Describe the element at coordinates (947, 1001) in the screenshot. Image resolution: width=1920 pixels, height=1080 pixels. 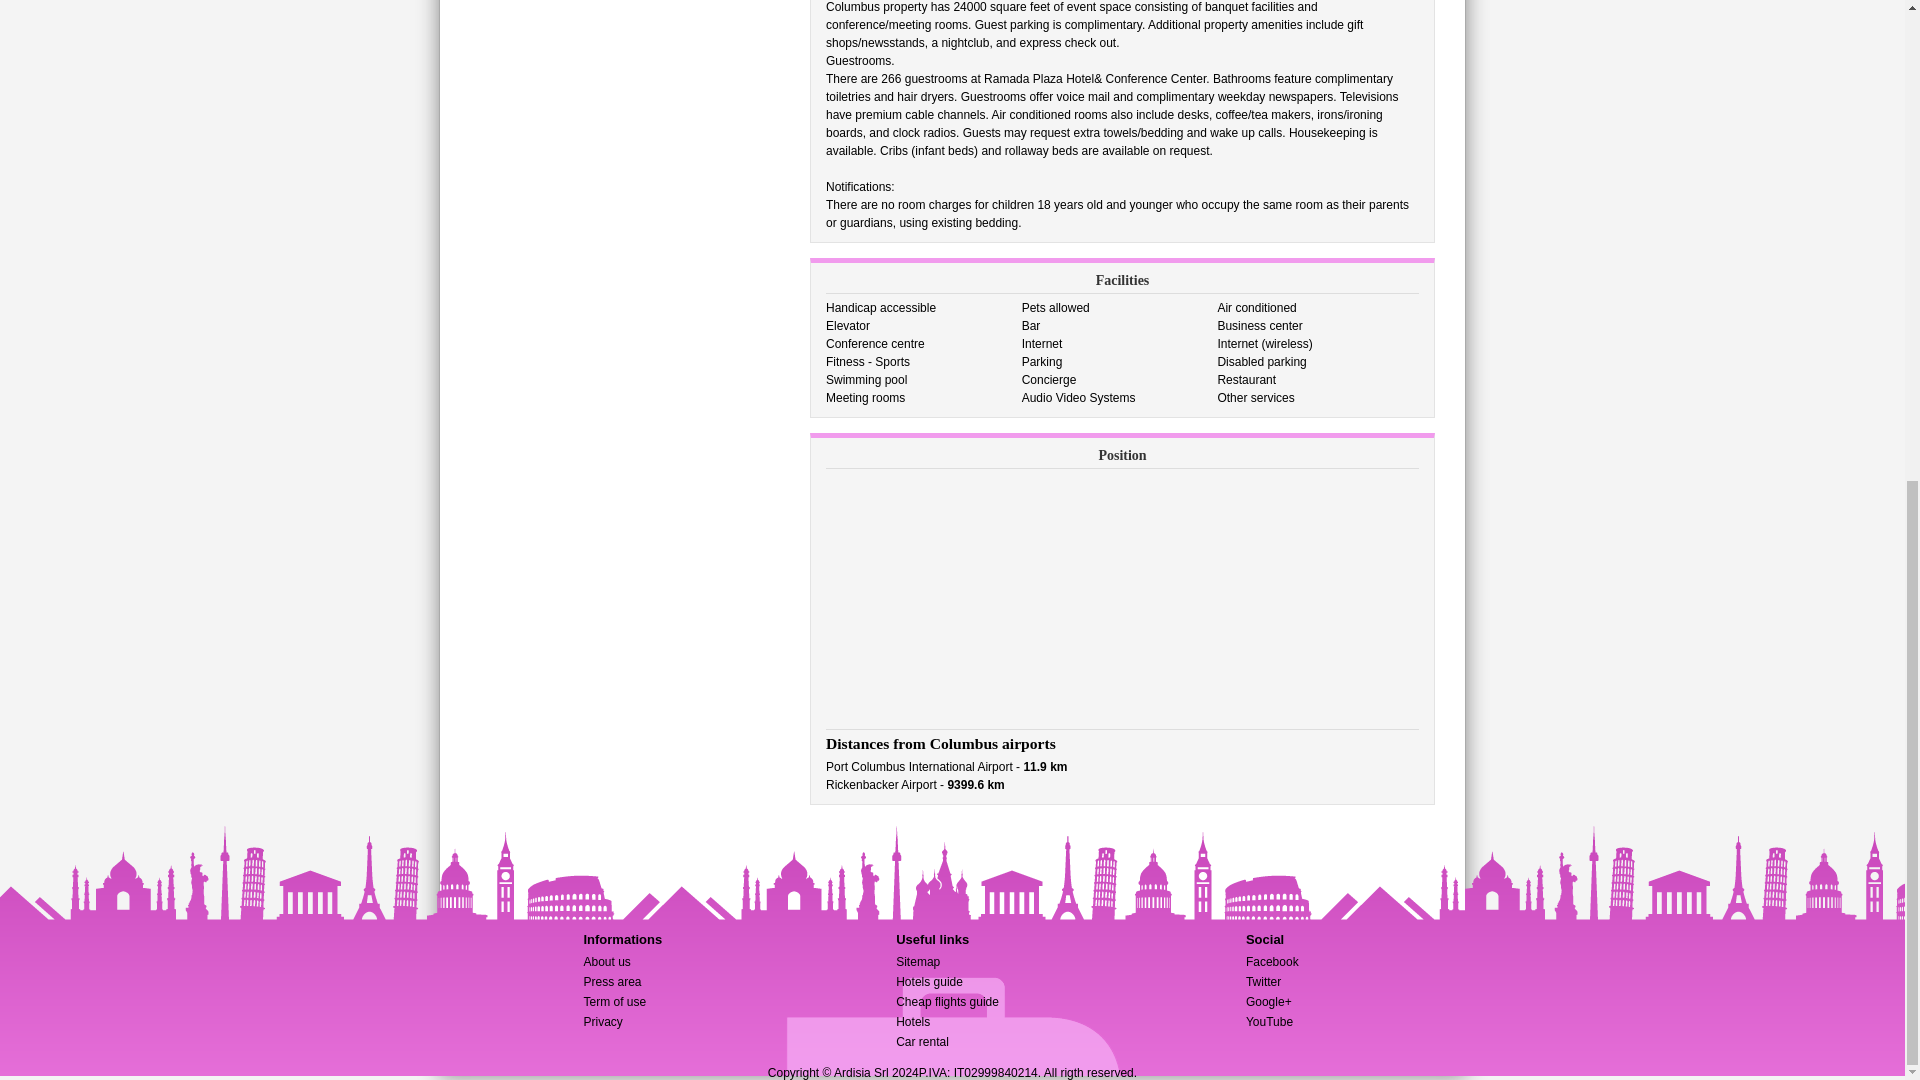
I see `Cheap flights guide` at that location.